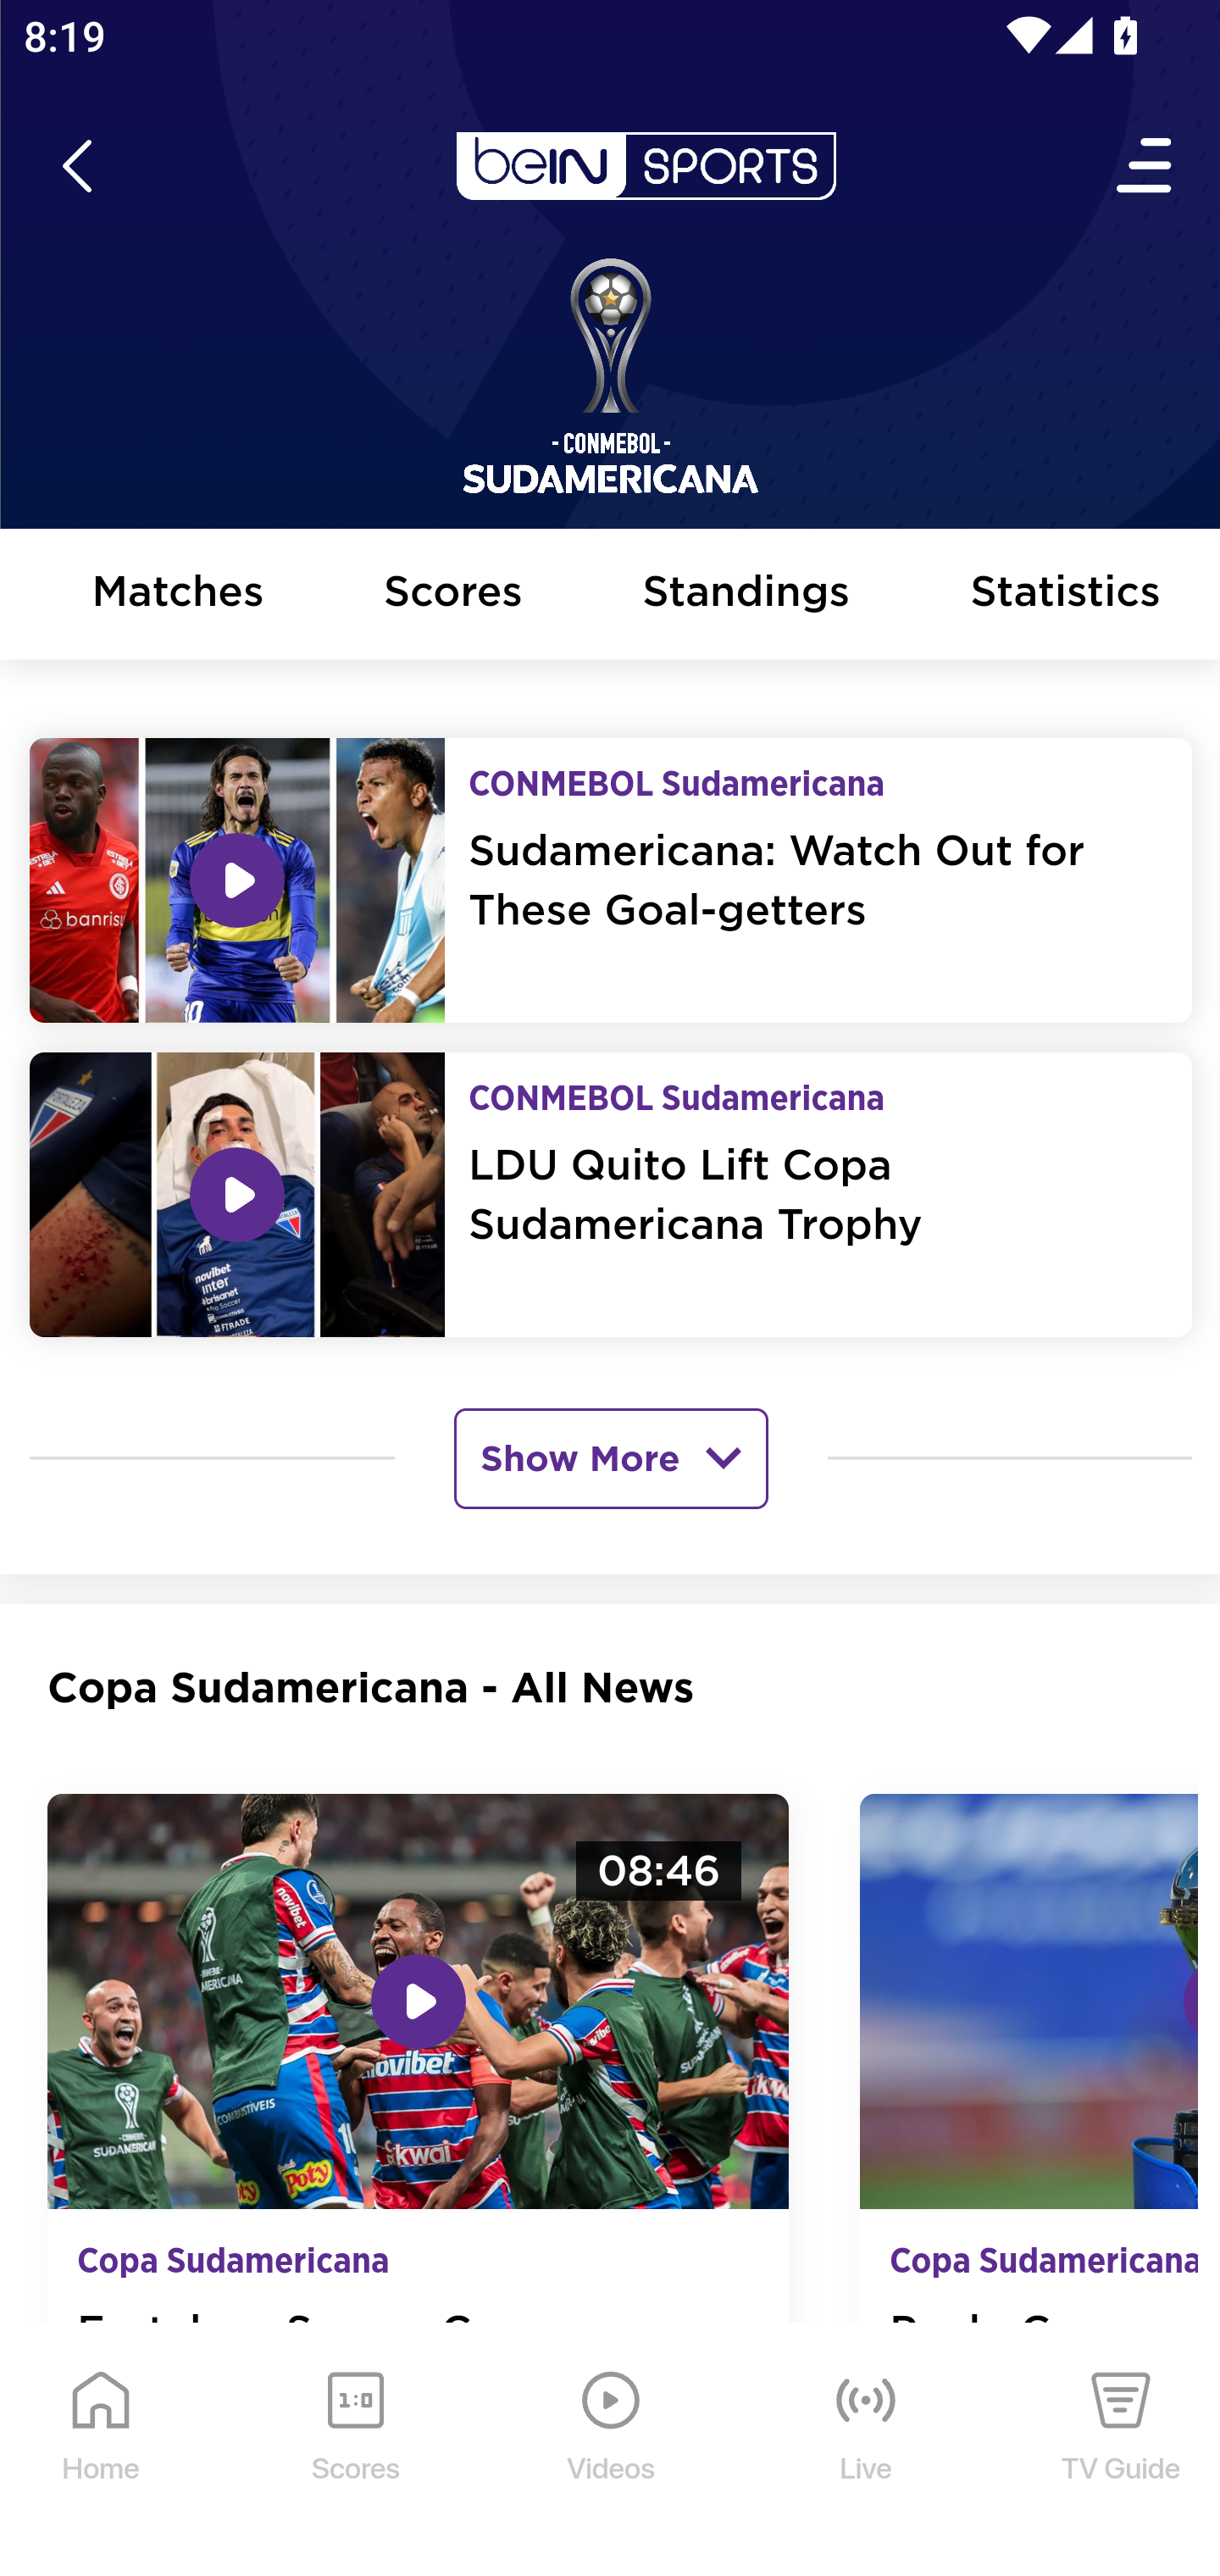 The height and width of the screenshot is (2576, 1220). I want to click on Open Menu Icon, so click(1145, 169).